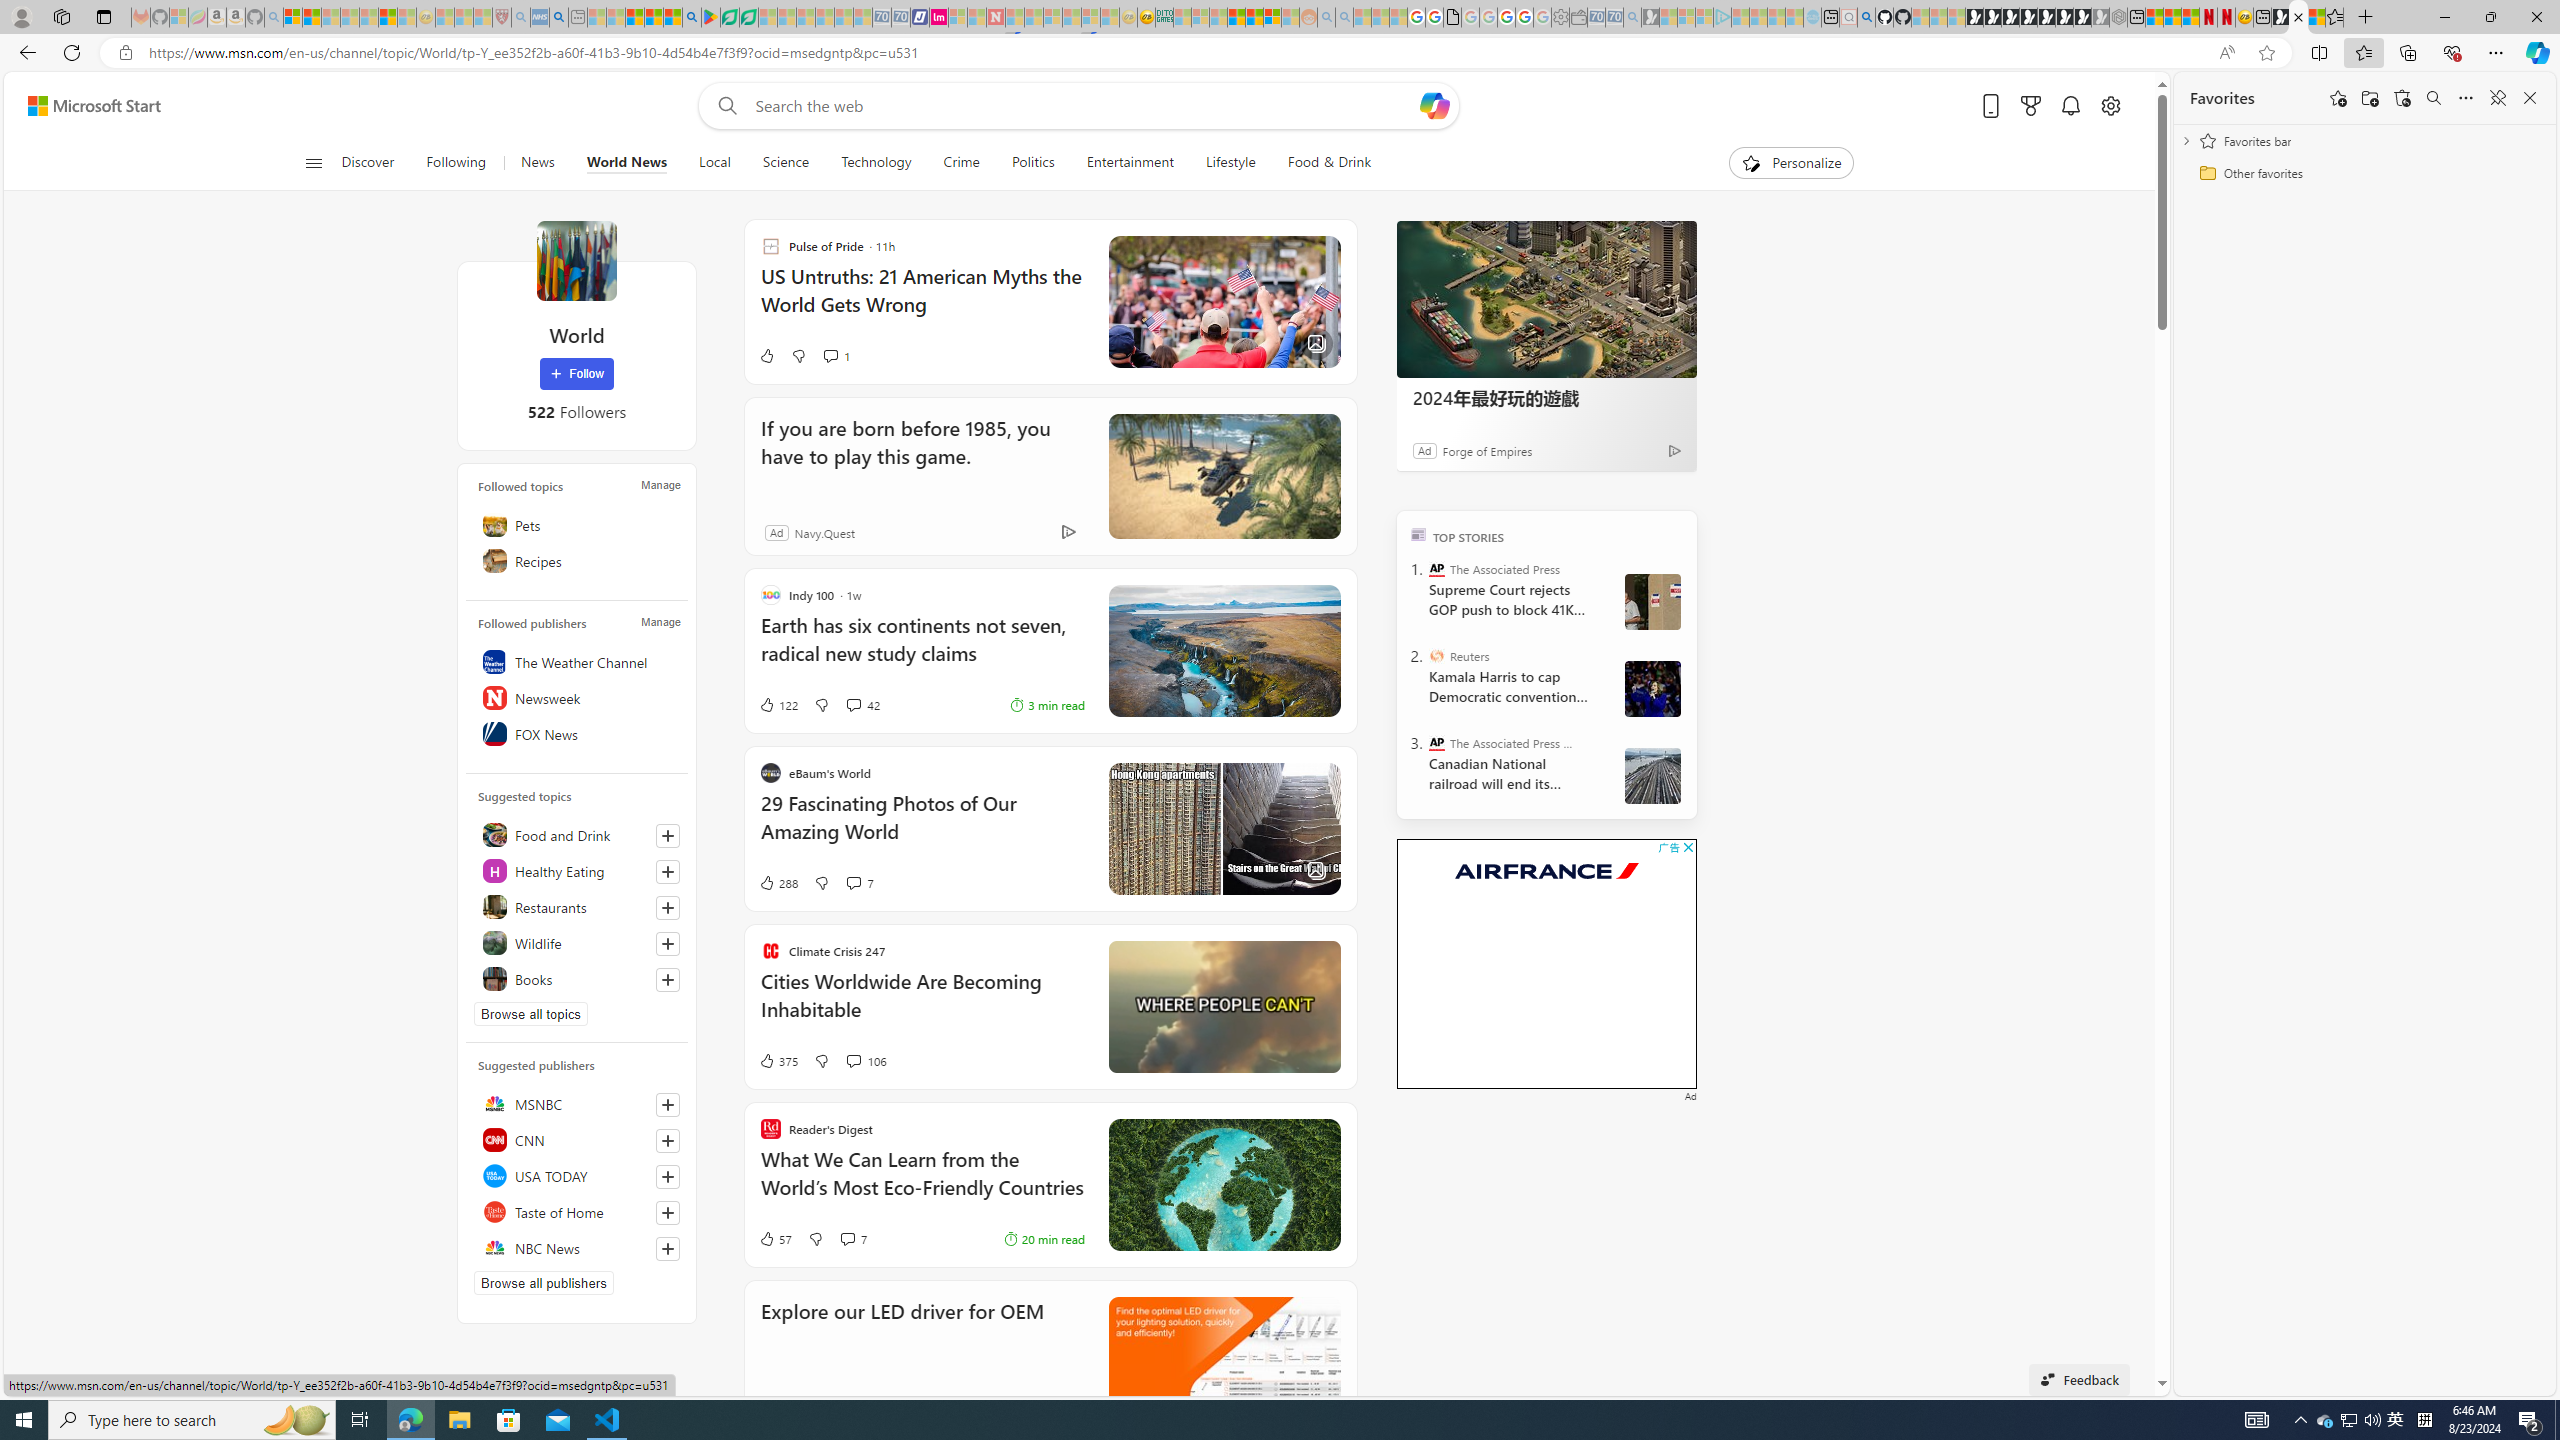 The height and width of the screenshot is (1440, 2560). Describe the element at coordinates (711, 17) in the screenshot. I see `Bluey: Let's Play! - Apps on Google Play` at that location.